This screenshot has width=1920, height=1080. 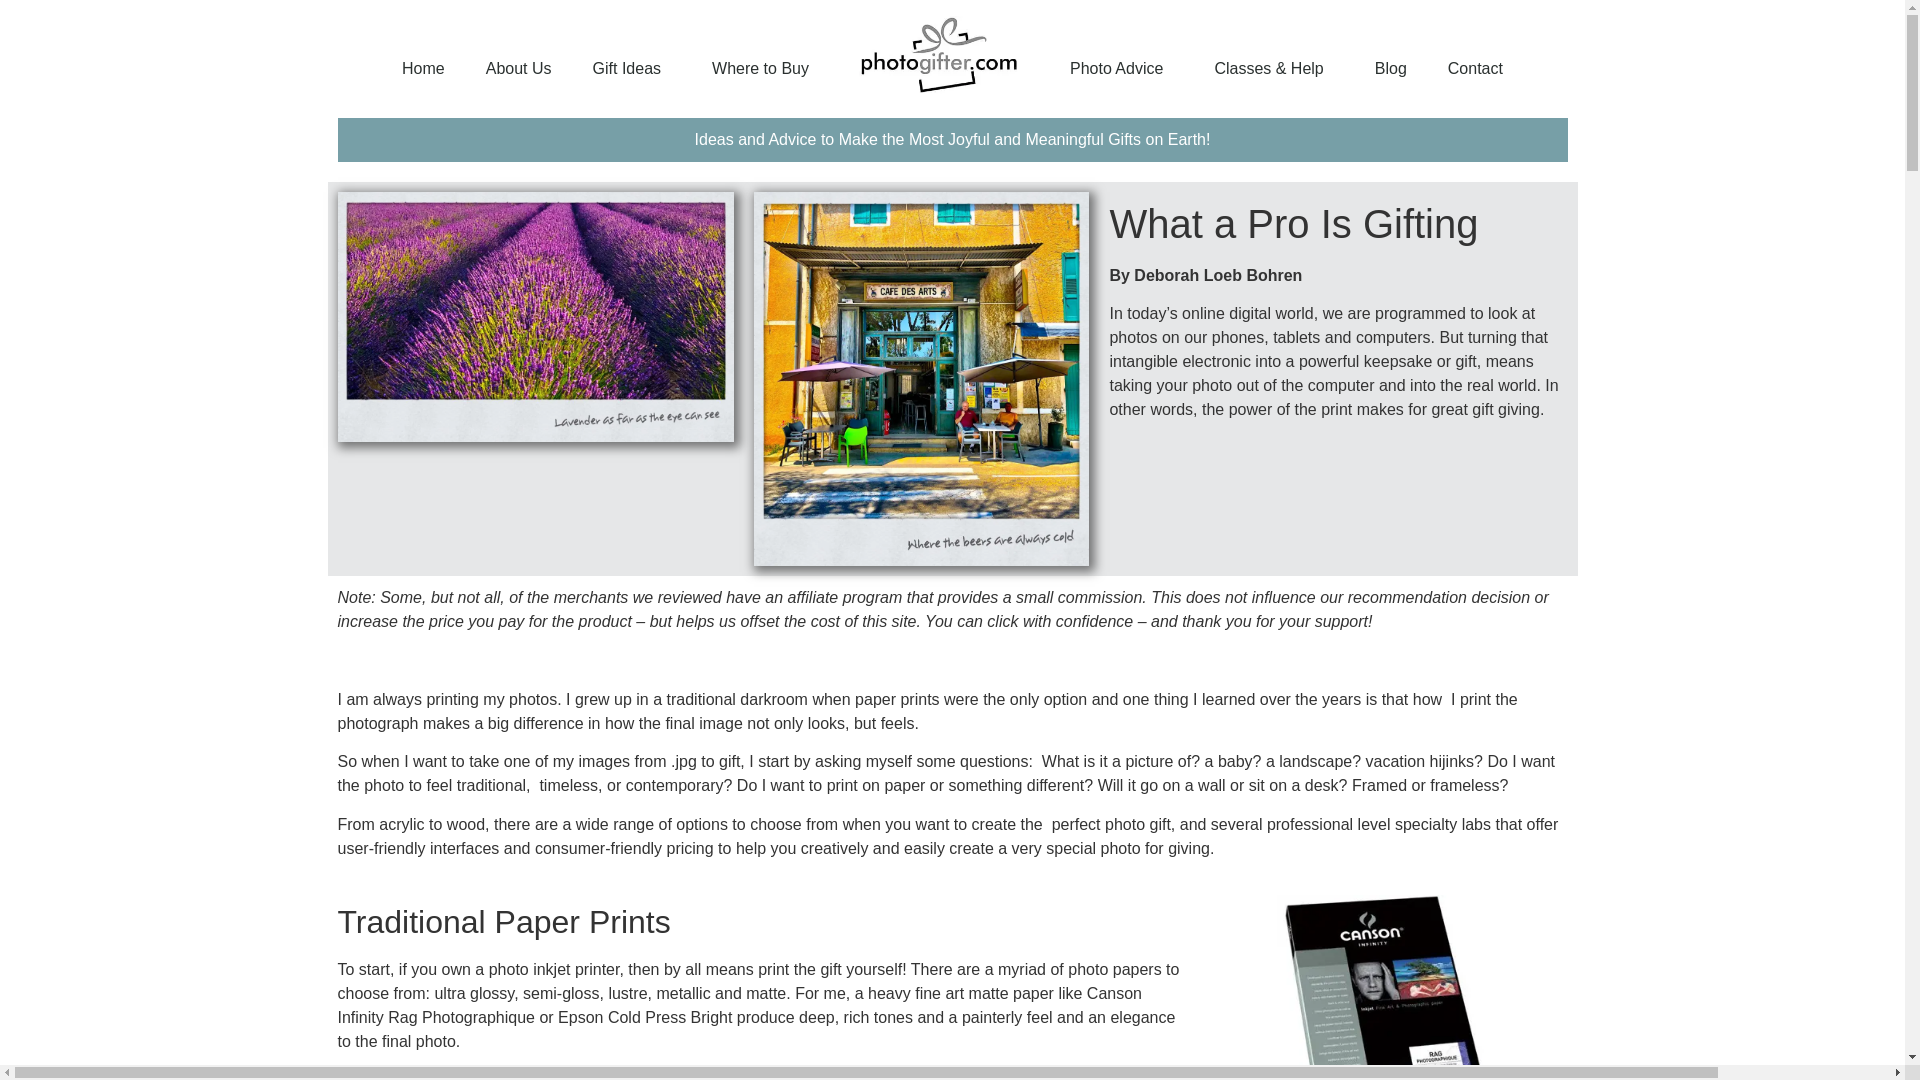 I want to click on Home, so click(x=423, y=69).